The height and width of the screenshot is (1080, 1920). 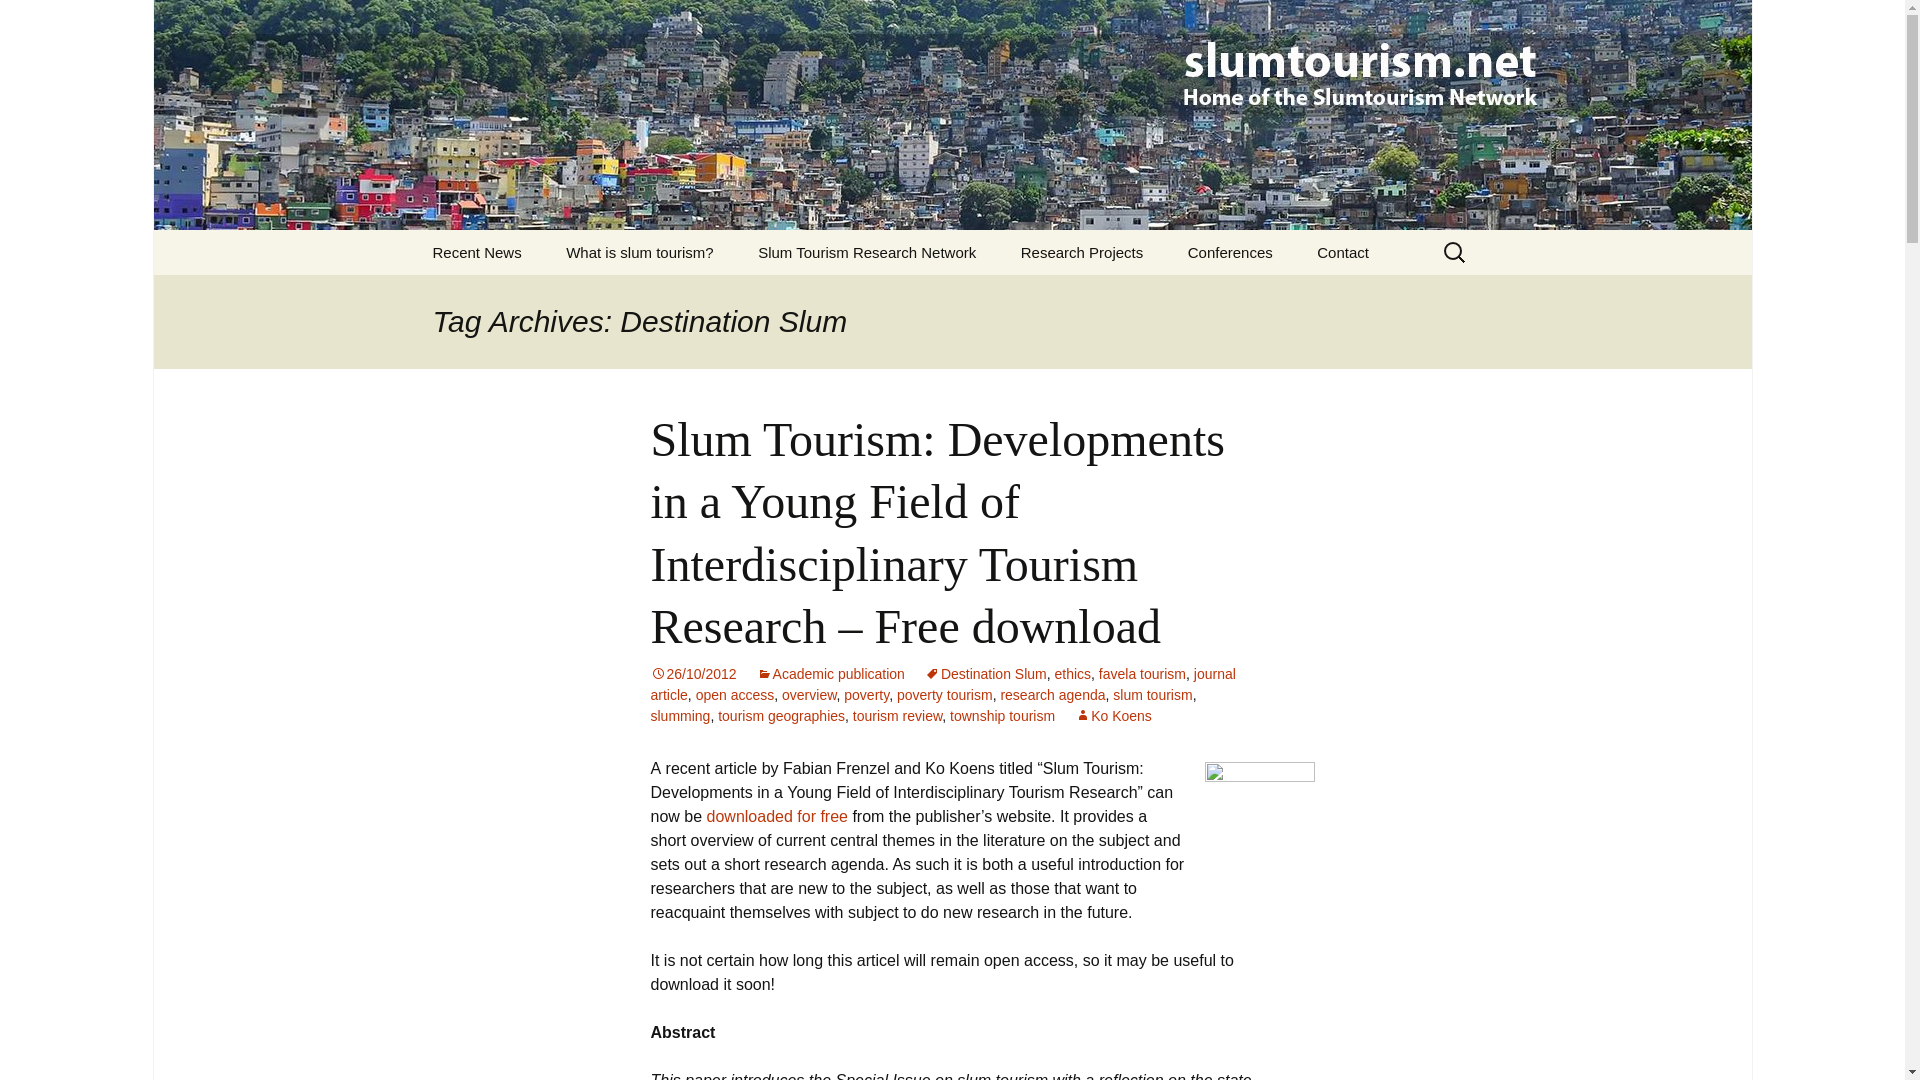 I want to click on slumming, so click(x=986, y=674).